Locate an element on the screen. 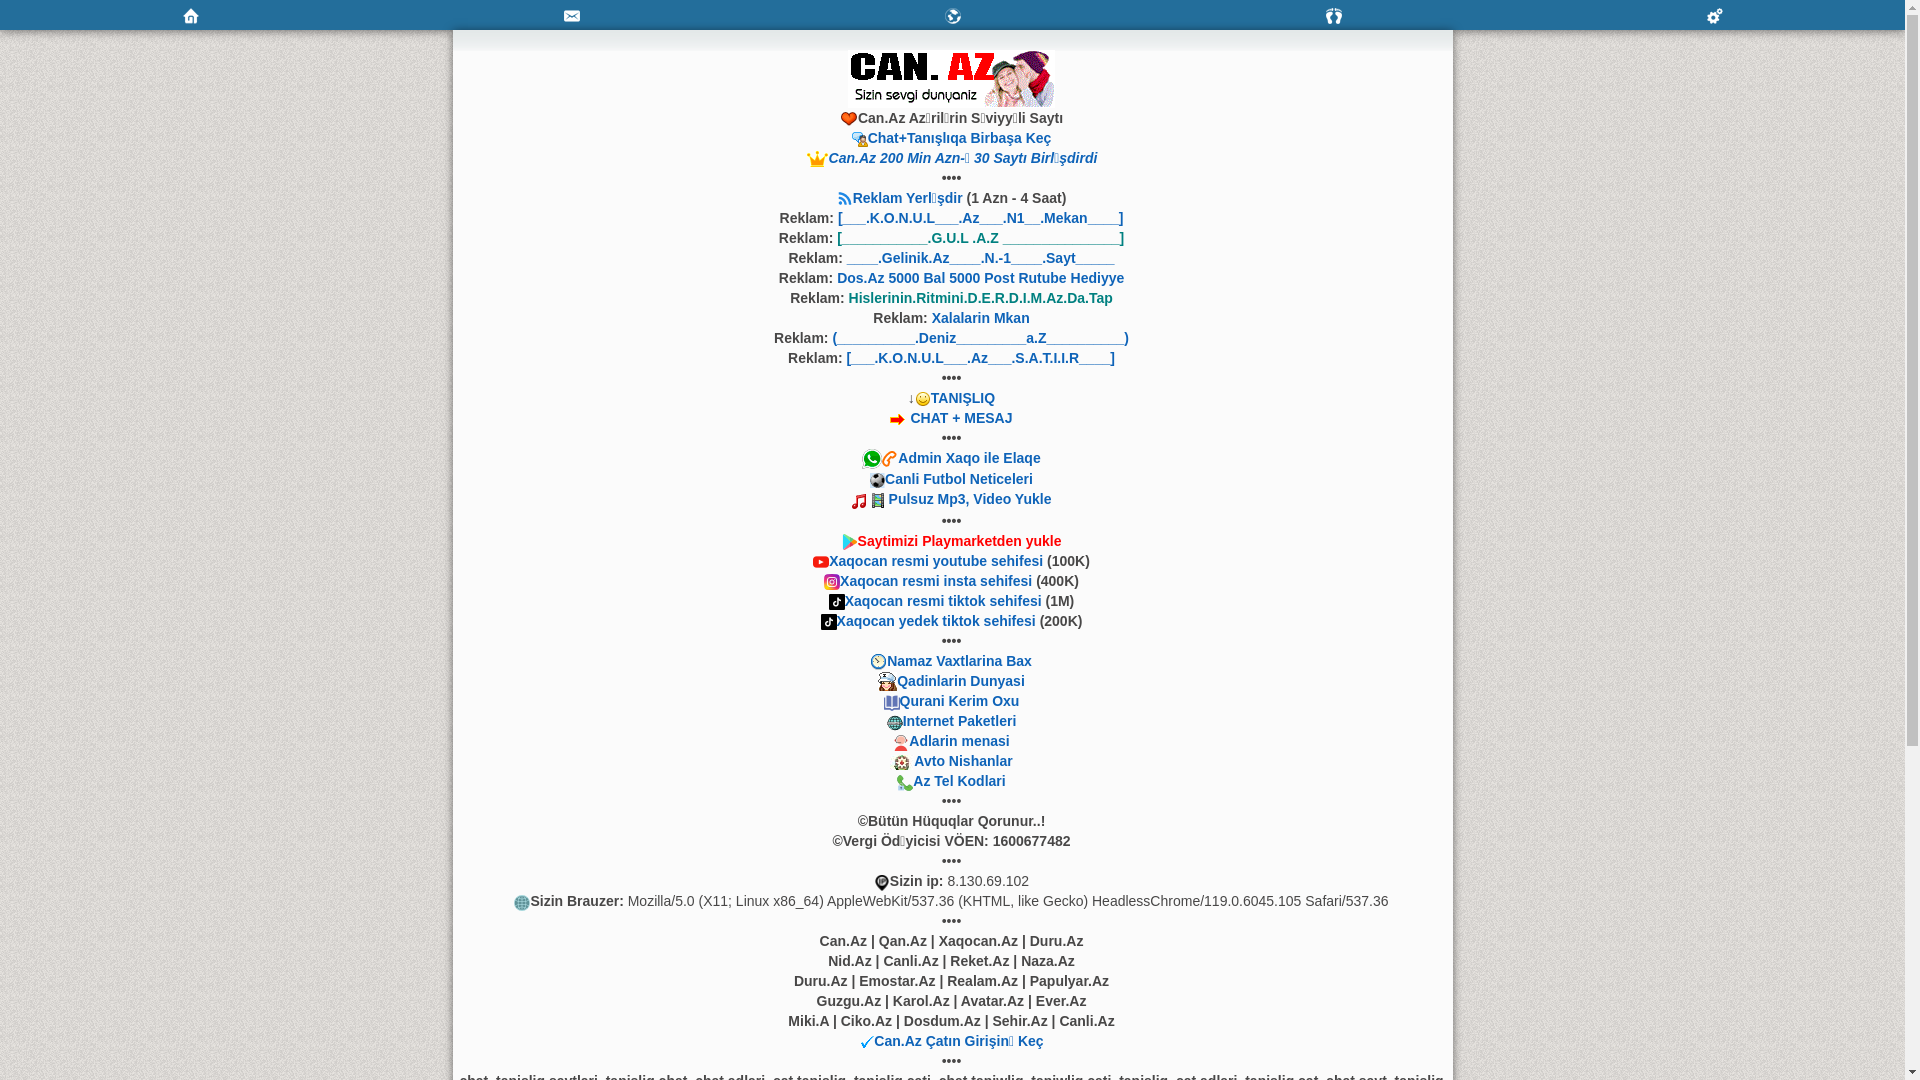 The width and height of the screenshot is (1920, 1080). Ana Sehife is located at coordinates (190, 15).